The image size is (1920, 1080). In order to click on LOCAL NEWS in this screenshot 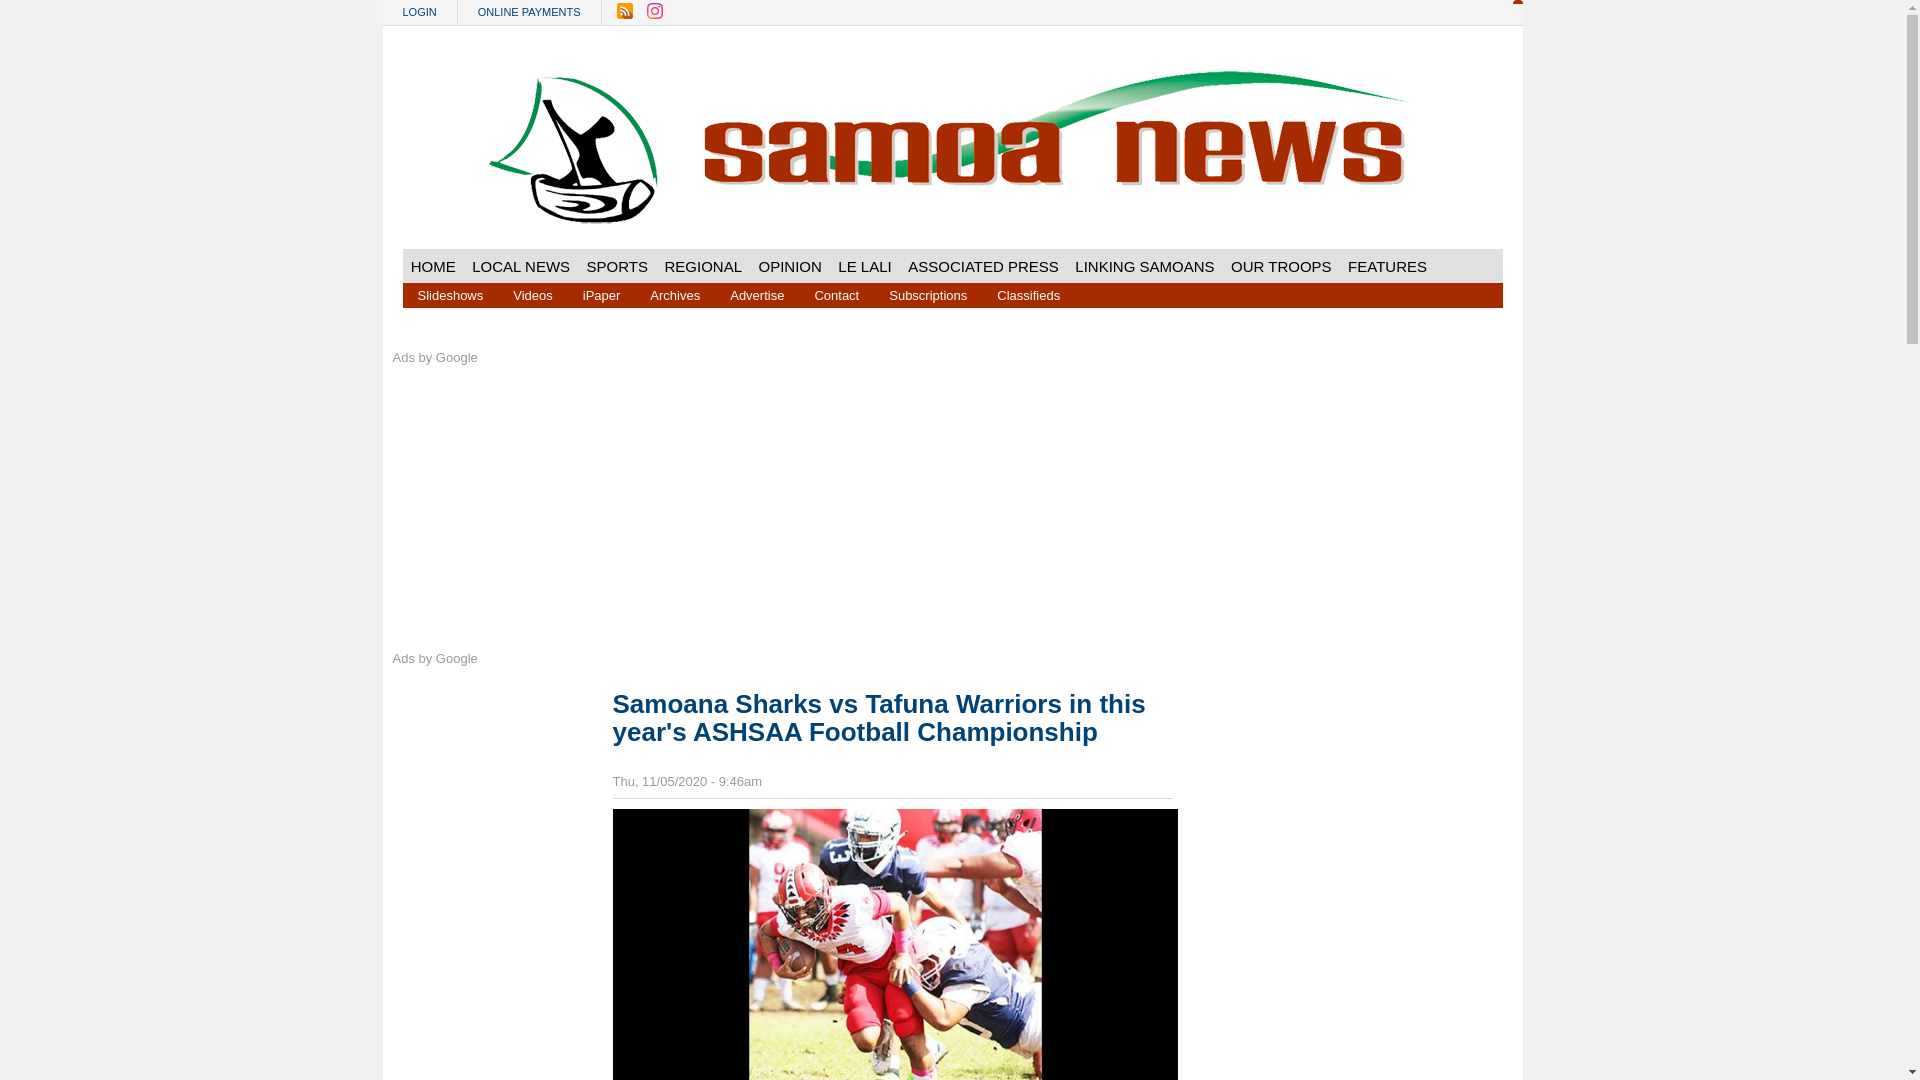, I will do `click(520, 266)`.